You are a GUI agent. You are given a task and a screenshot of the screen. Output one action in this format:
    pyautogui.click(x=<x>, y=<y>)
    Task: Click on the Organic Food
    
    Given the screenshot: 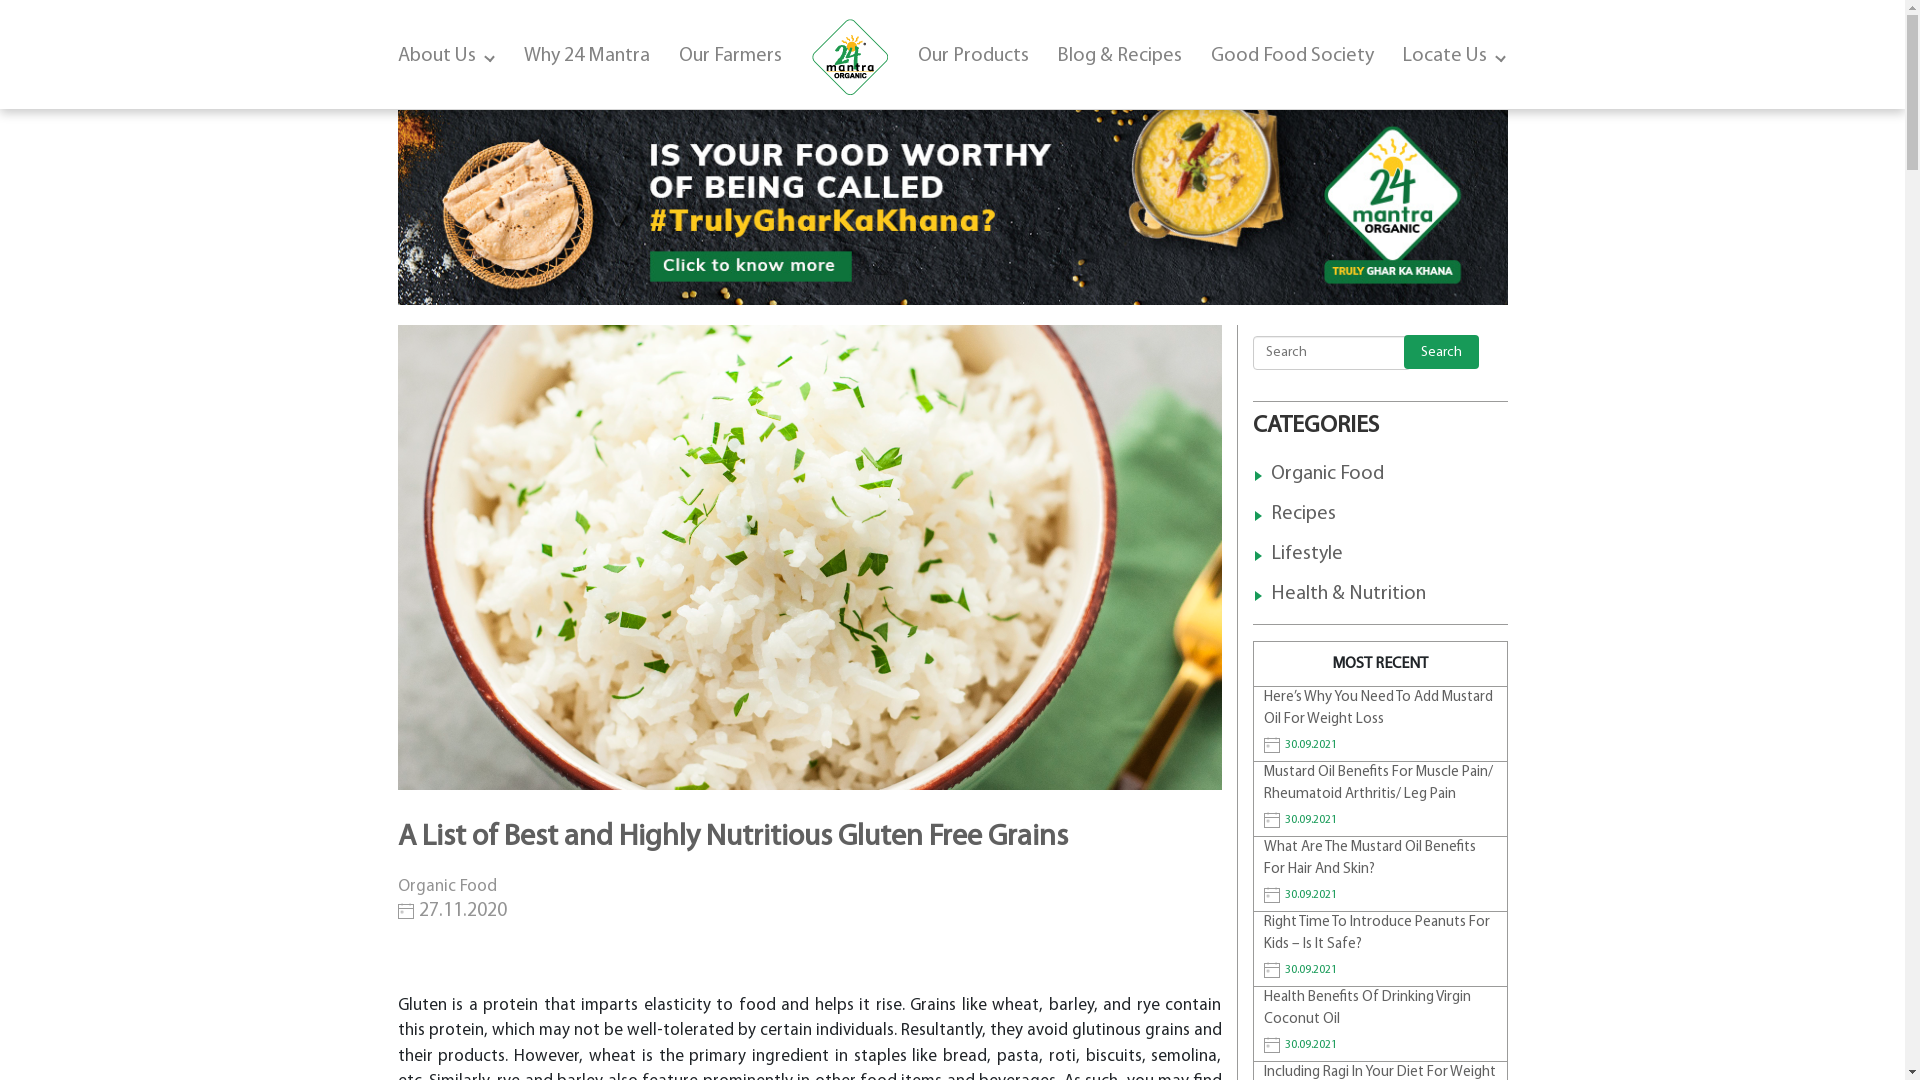 What is the action you would take?
    pyautogui.click(x=1326, y=474)
    